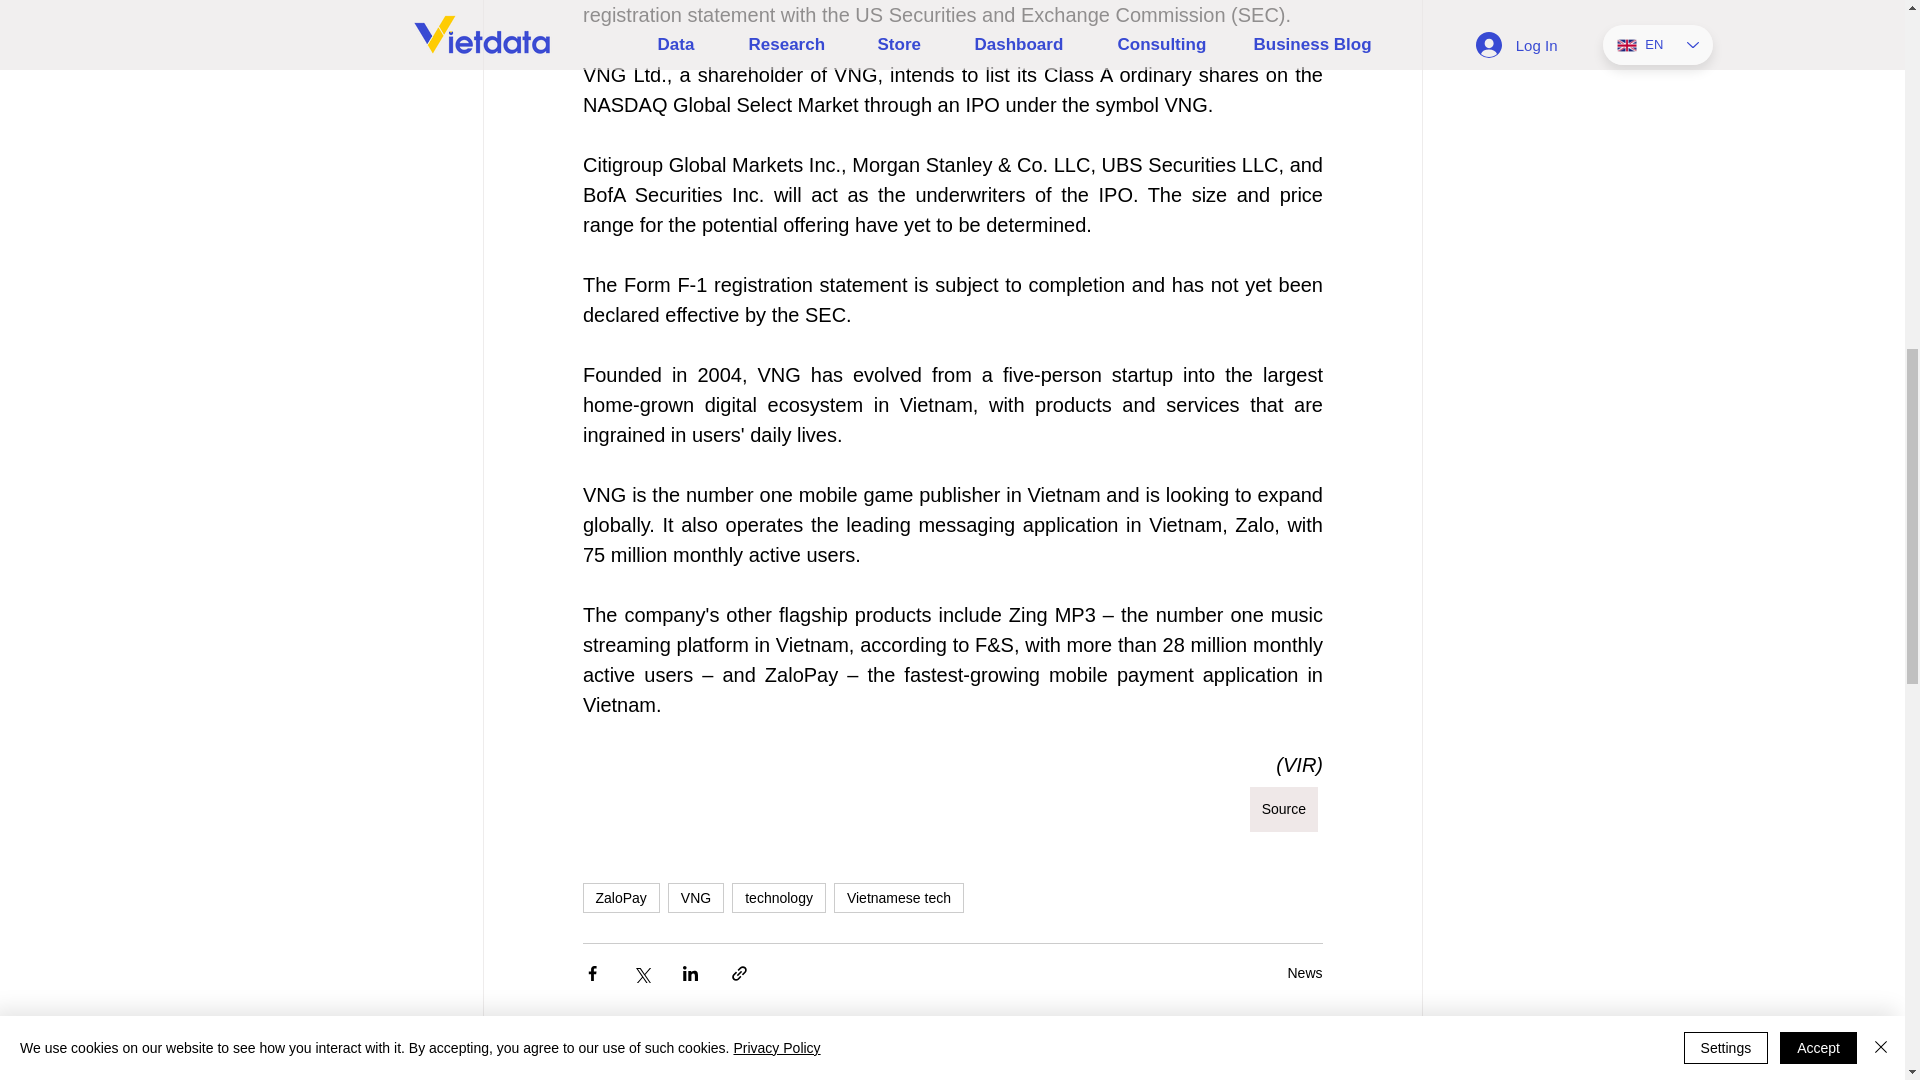 Image resolution: width=1920 pixels, height=1080 pixels. I want to click on ZaloPay, so click(620, 898).